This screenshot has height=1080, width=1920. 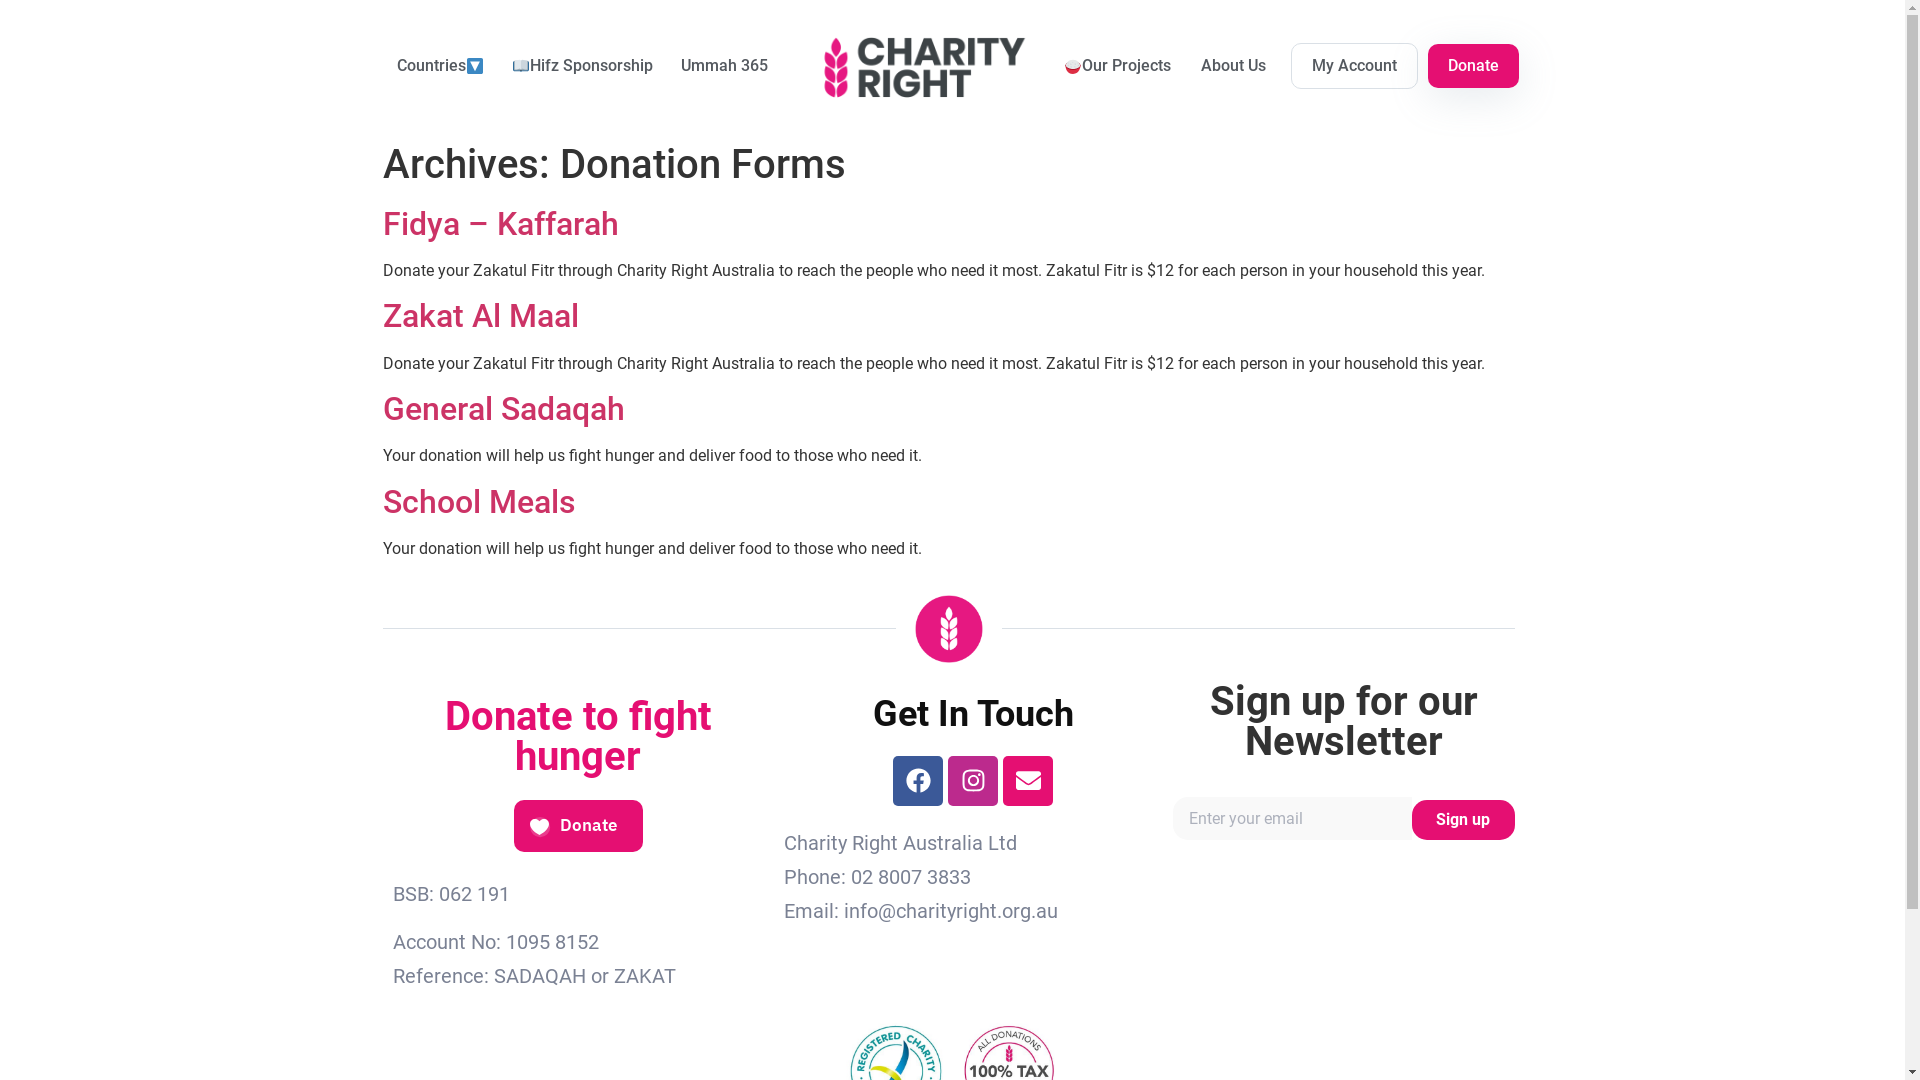 I want to click on Ummah 365, so click(x=724, y=66).